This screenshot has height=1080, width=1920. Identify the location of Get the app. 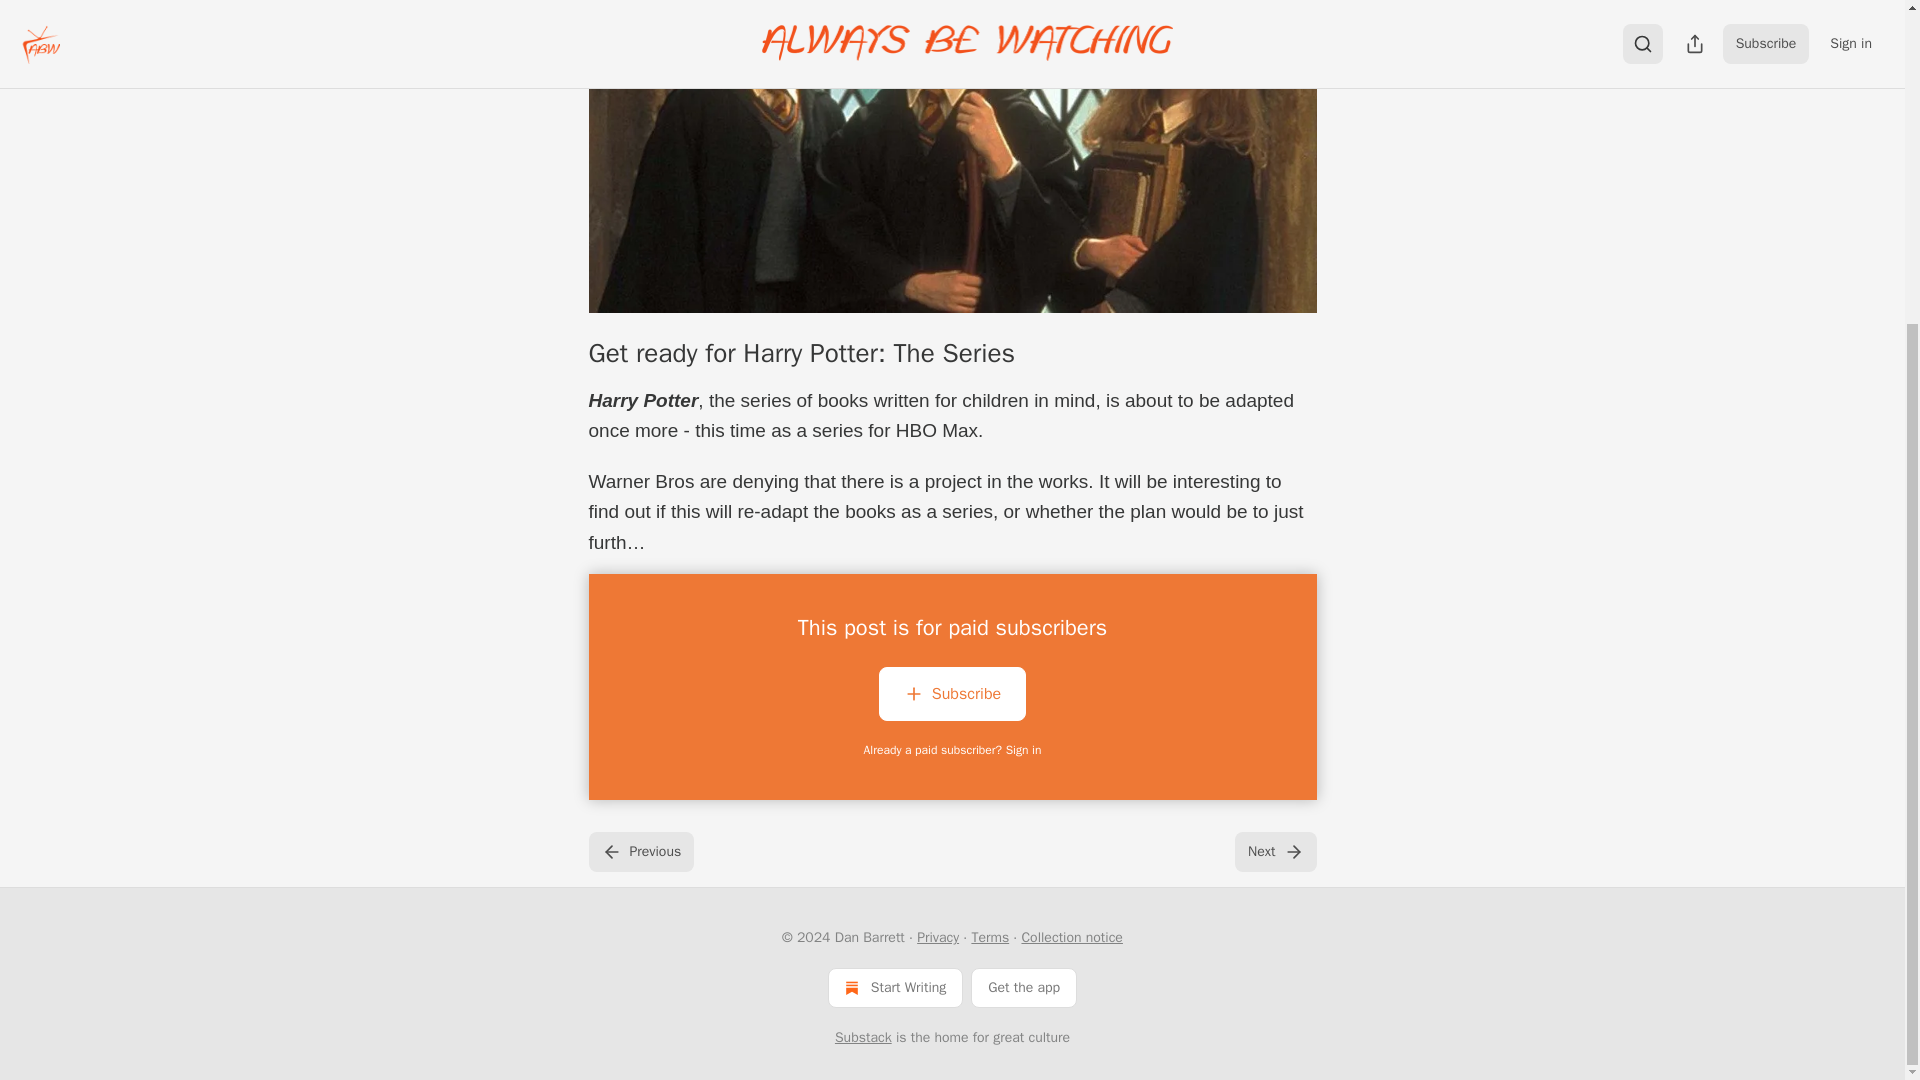
(1024, 987).